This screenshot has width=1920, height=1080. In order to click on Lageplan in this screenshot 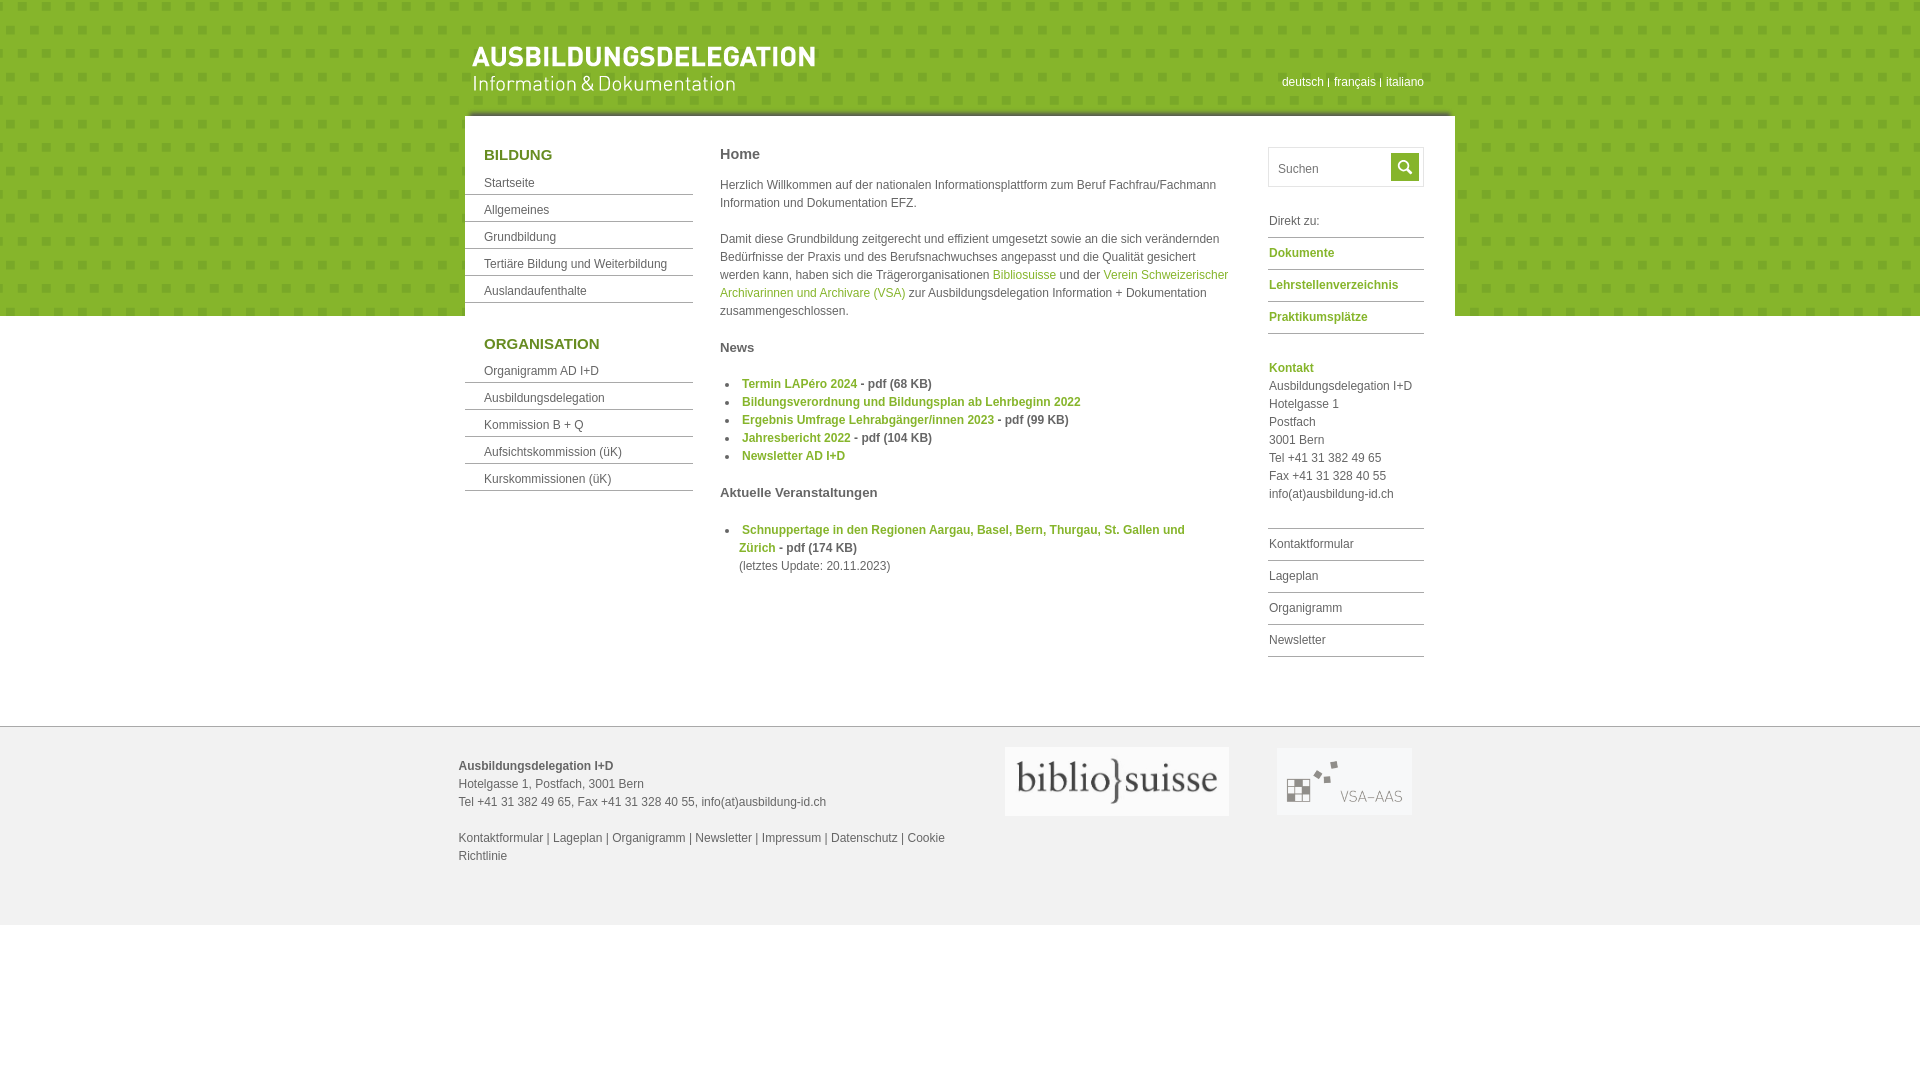, I will do `click(1294, 576)`.